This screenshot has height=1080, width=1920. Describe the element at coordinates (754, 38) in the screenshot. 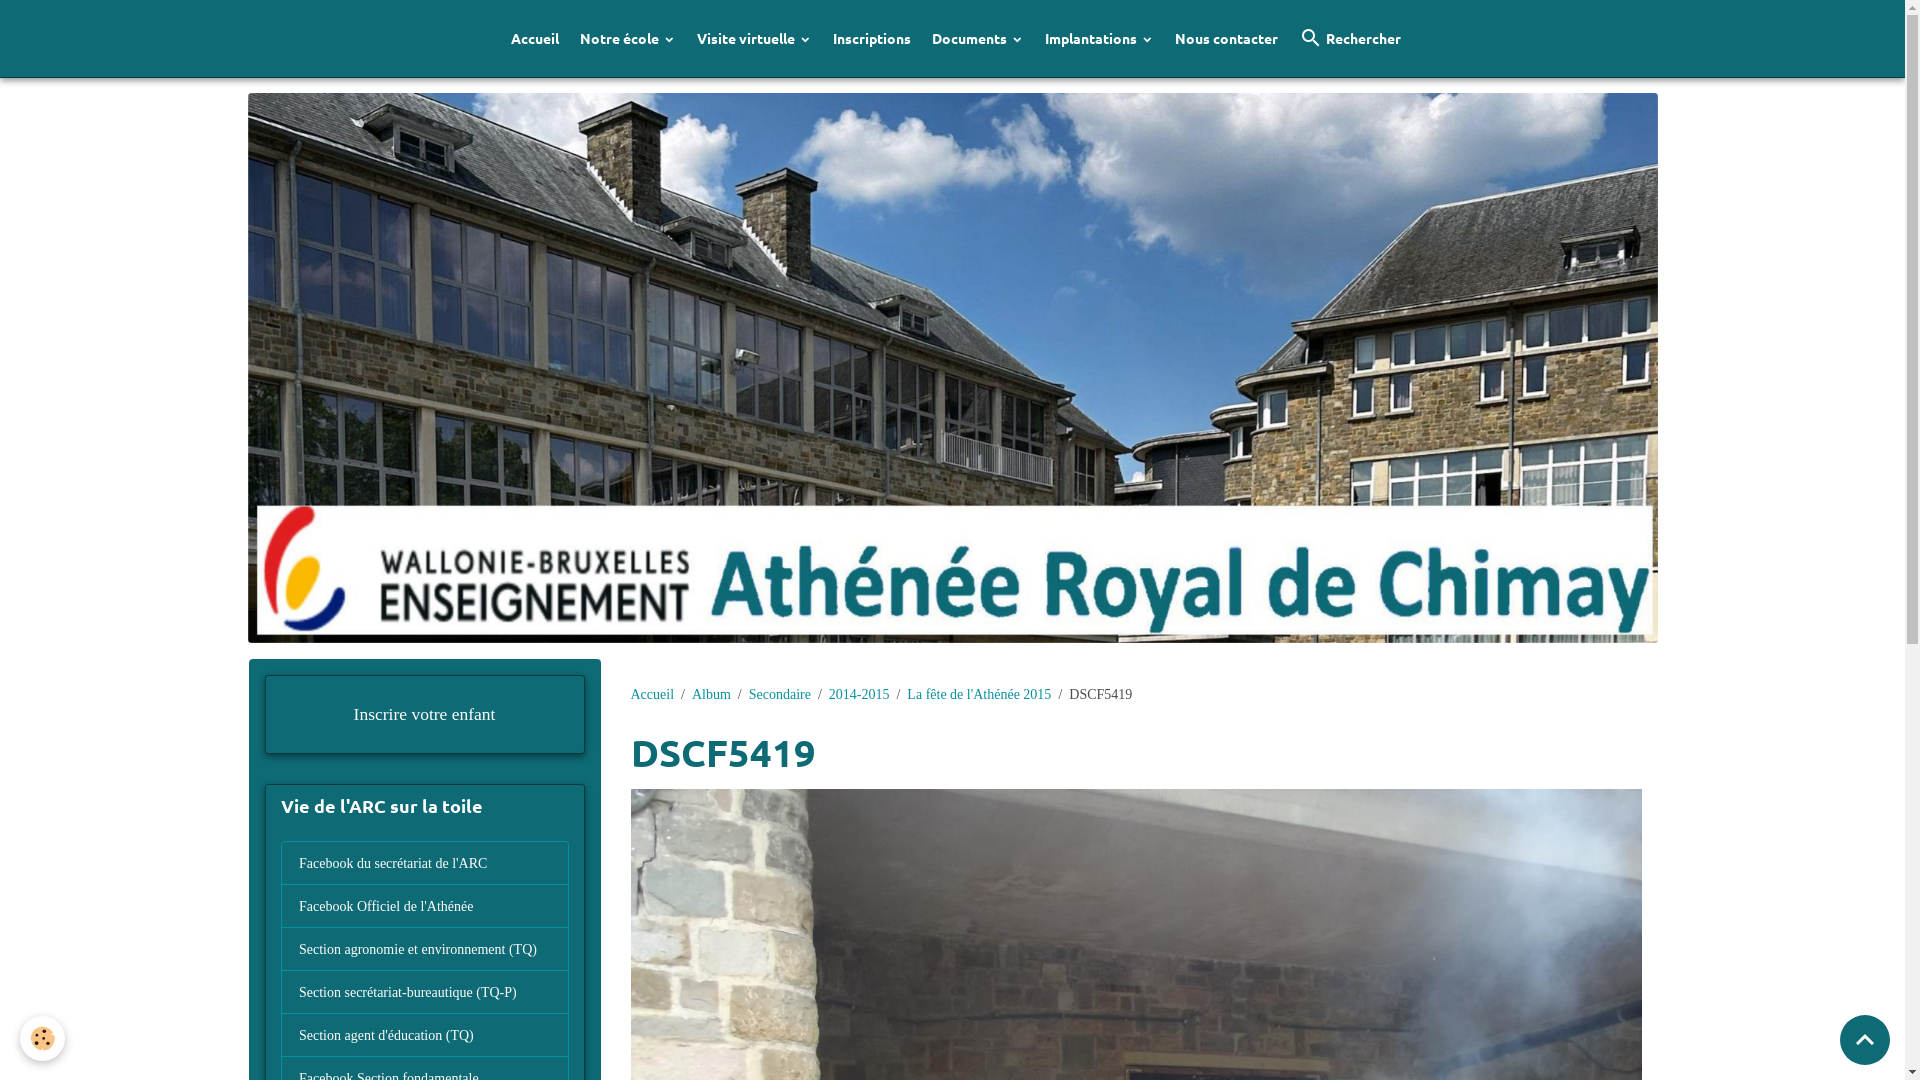

I see `Visite virtuelle` at that location.